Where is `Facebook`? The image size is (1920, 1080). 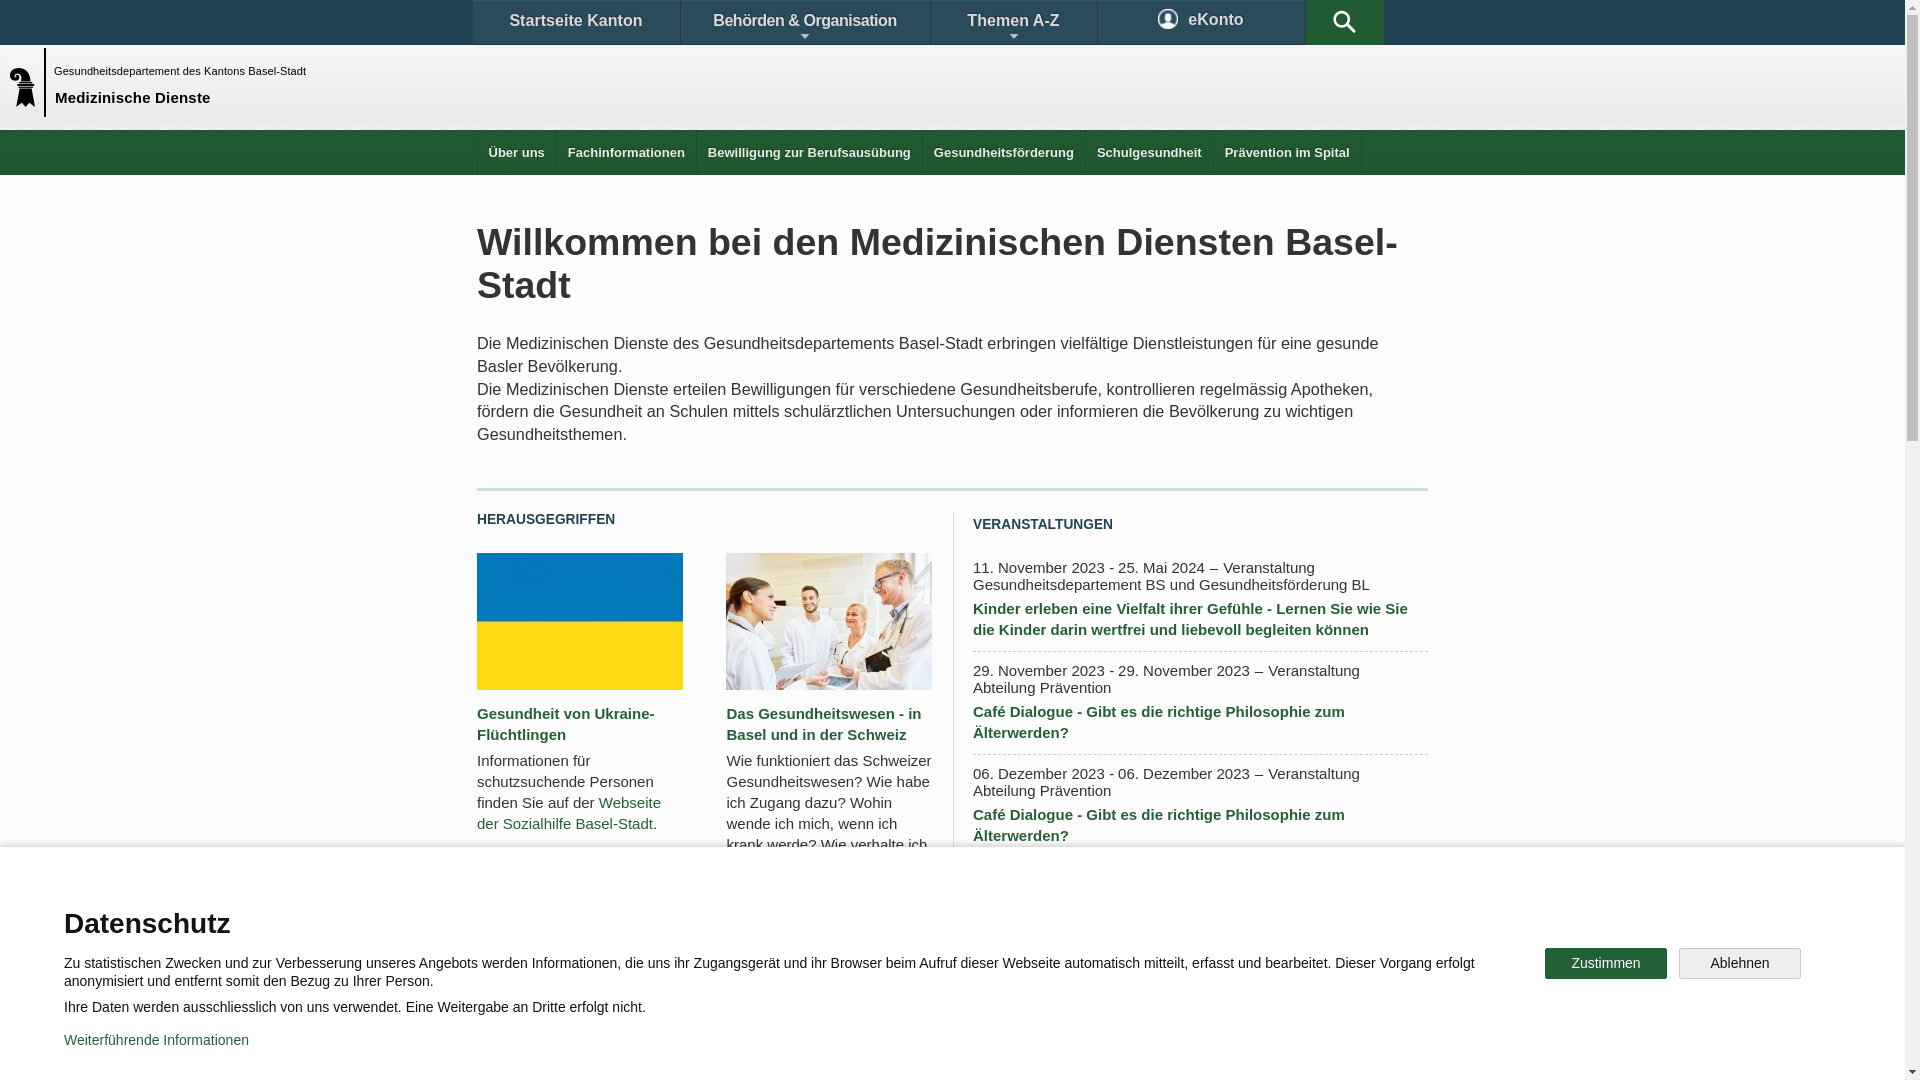
Facebook is located at coordinates (722, 984).